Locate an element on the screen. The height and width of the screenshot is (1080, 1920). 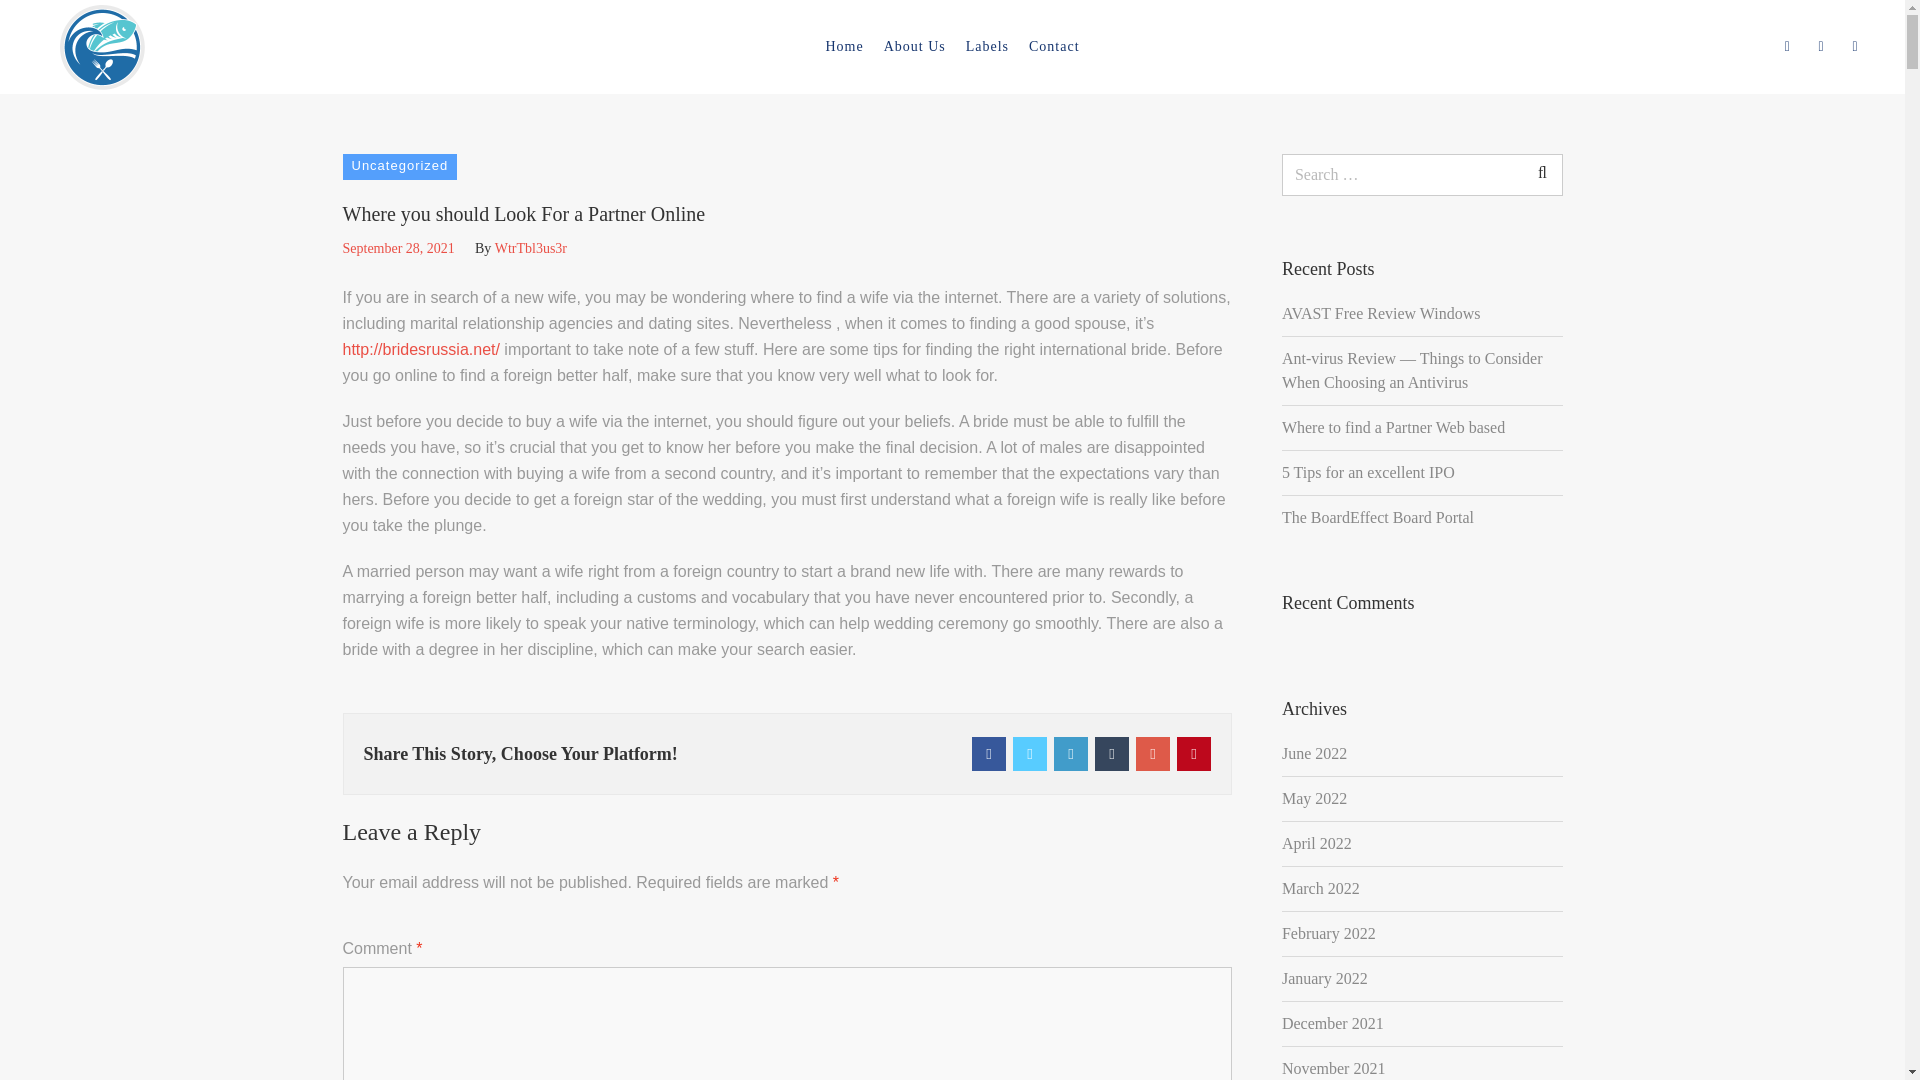
Uncategorized is located at coordinates (398, 167).